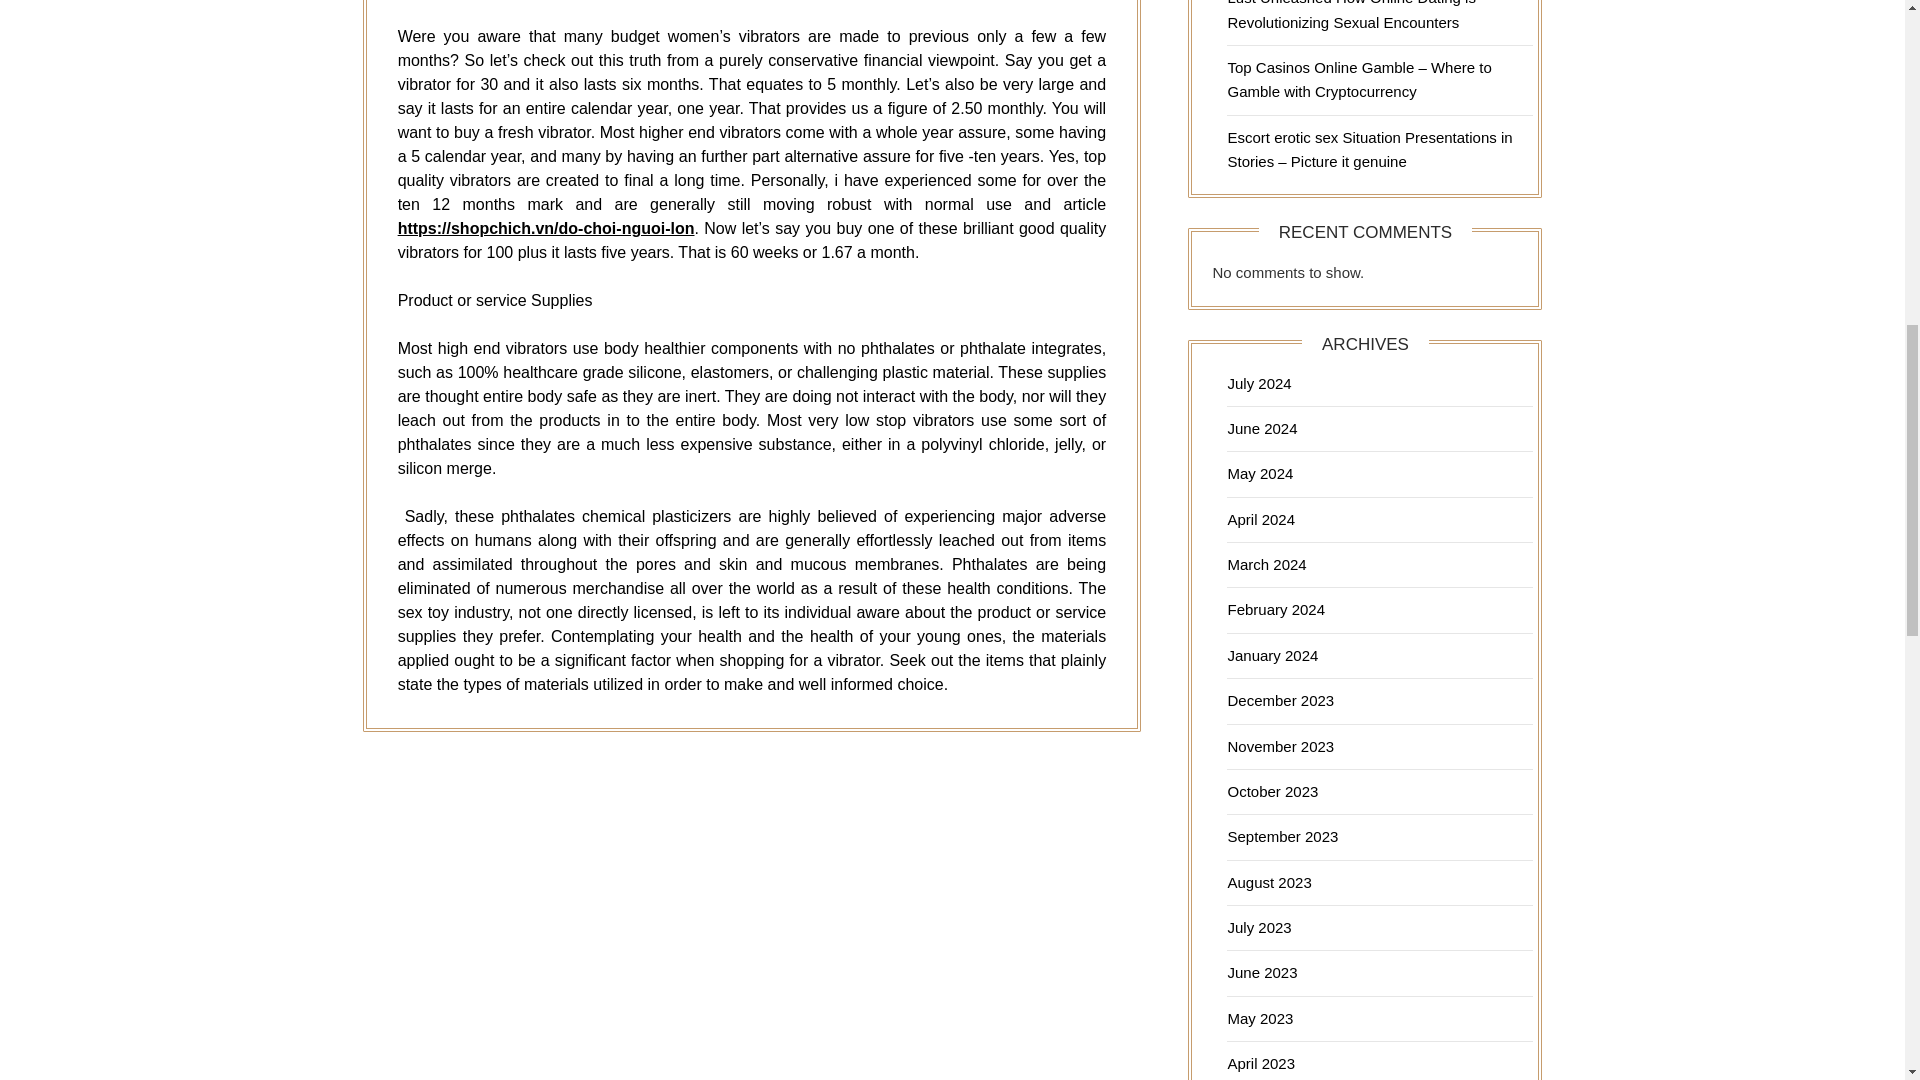 This screenshot has height=1080, width=1920. Describe the element at coordinates (1268, 882) in the screenshot. I see `August 2023` at that location.